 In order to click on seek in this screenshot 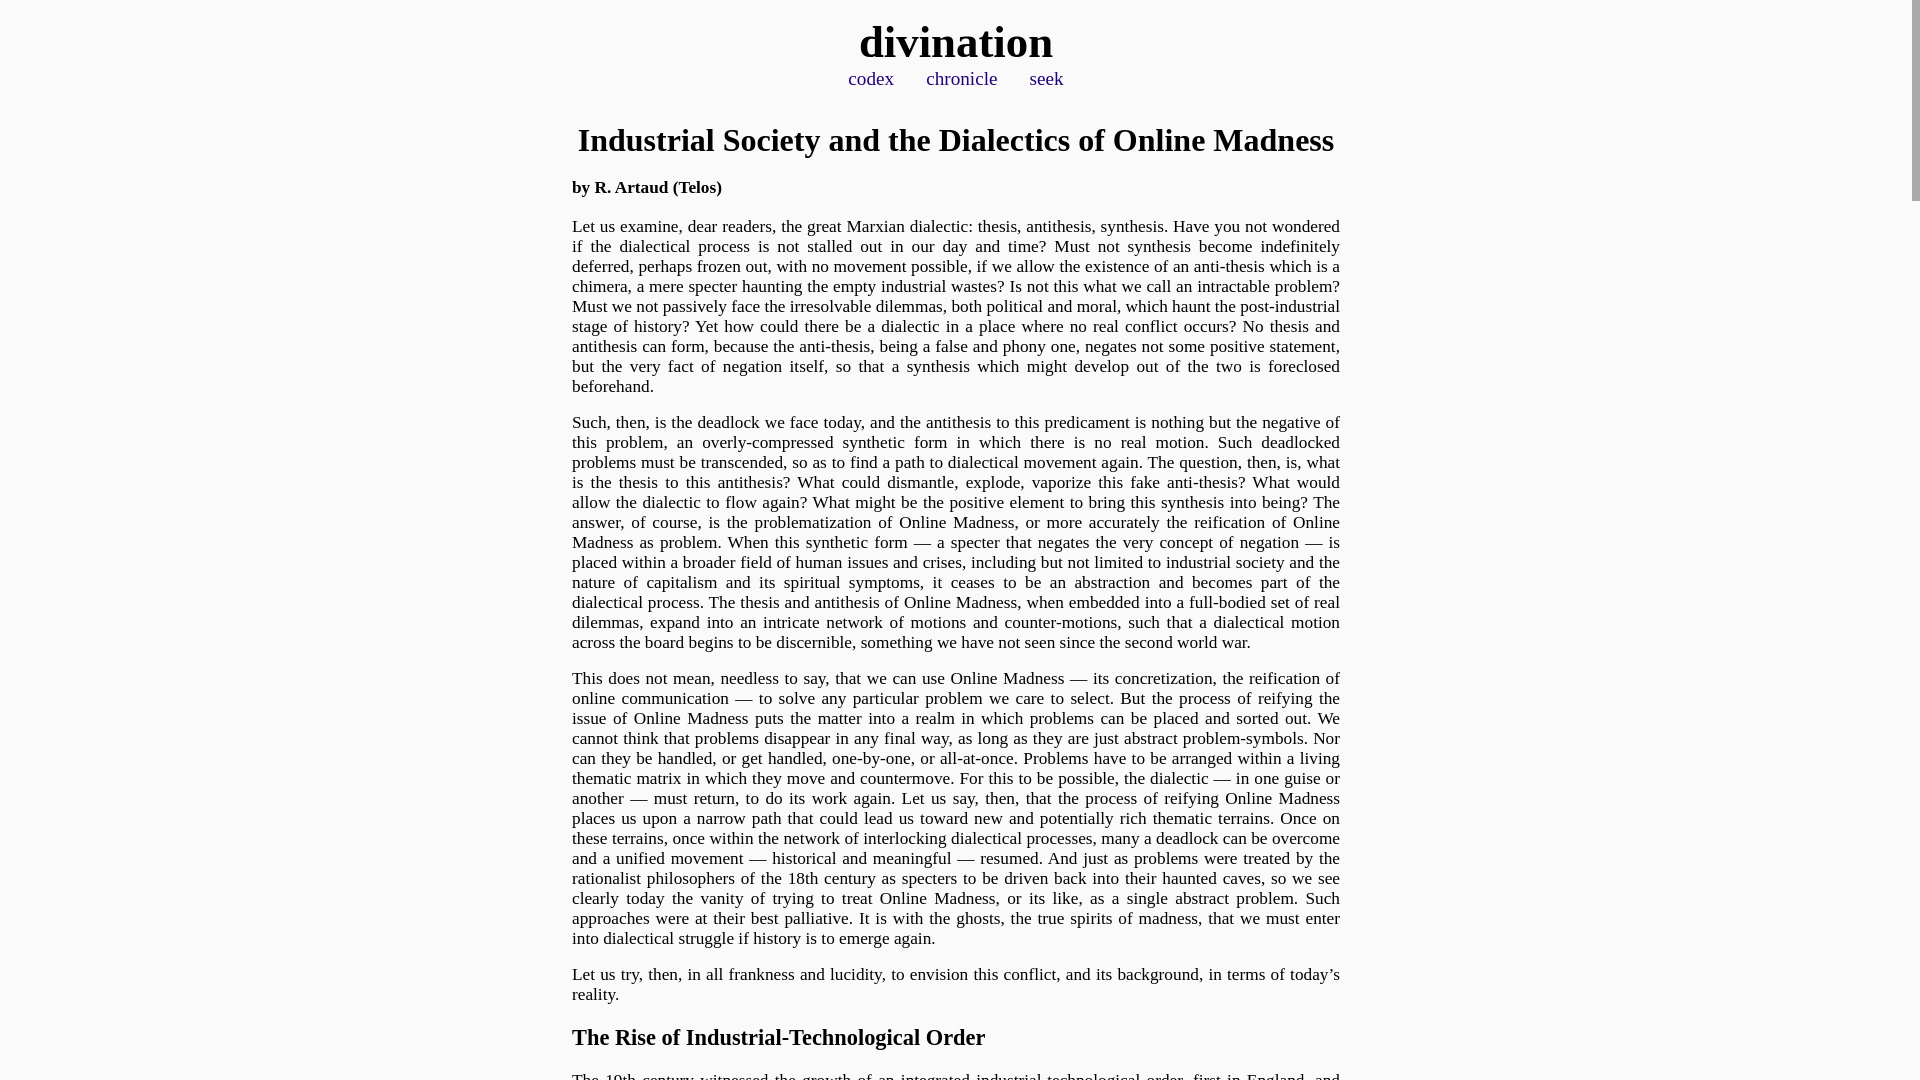, I will do `click(1046, 78)`.